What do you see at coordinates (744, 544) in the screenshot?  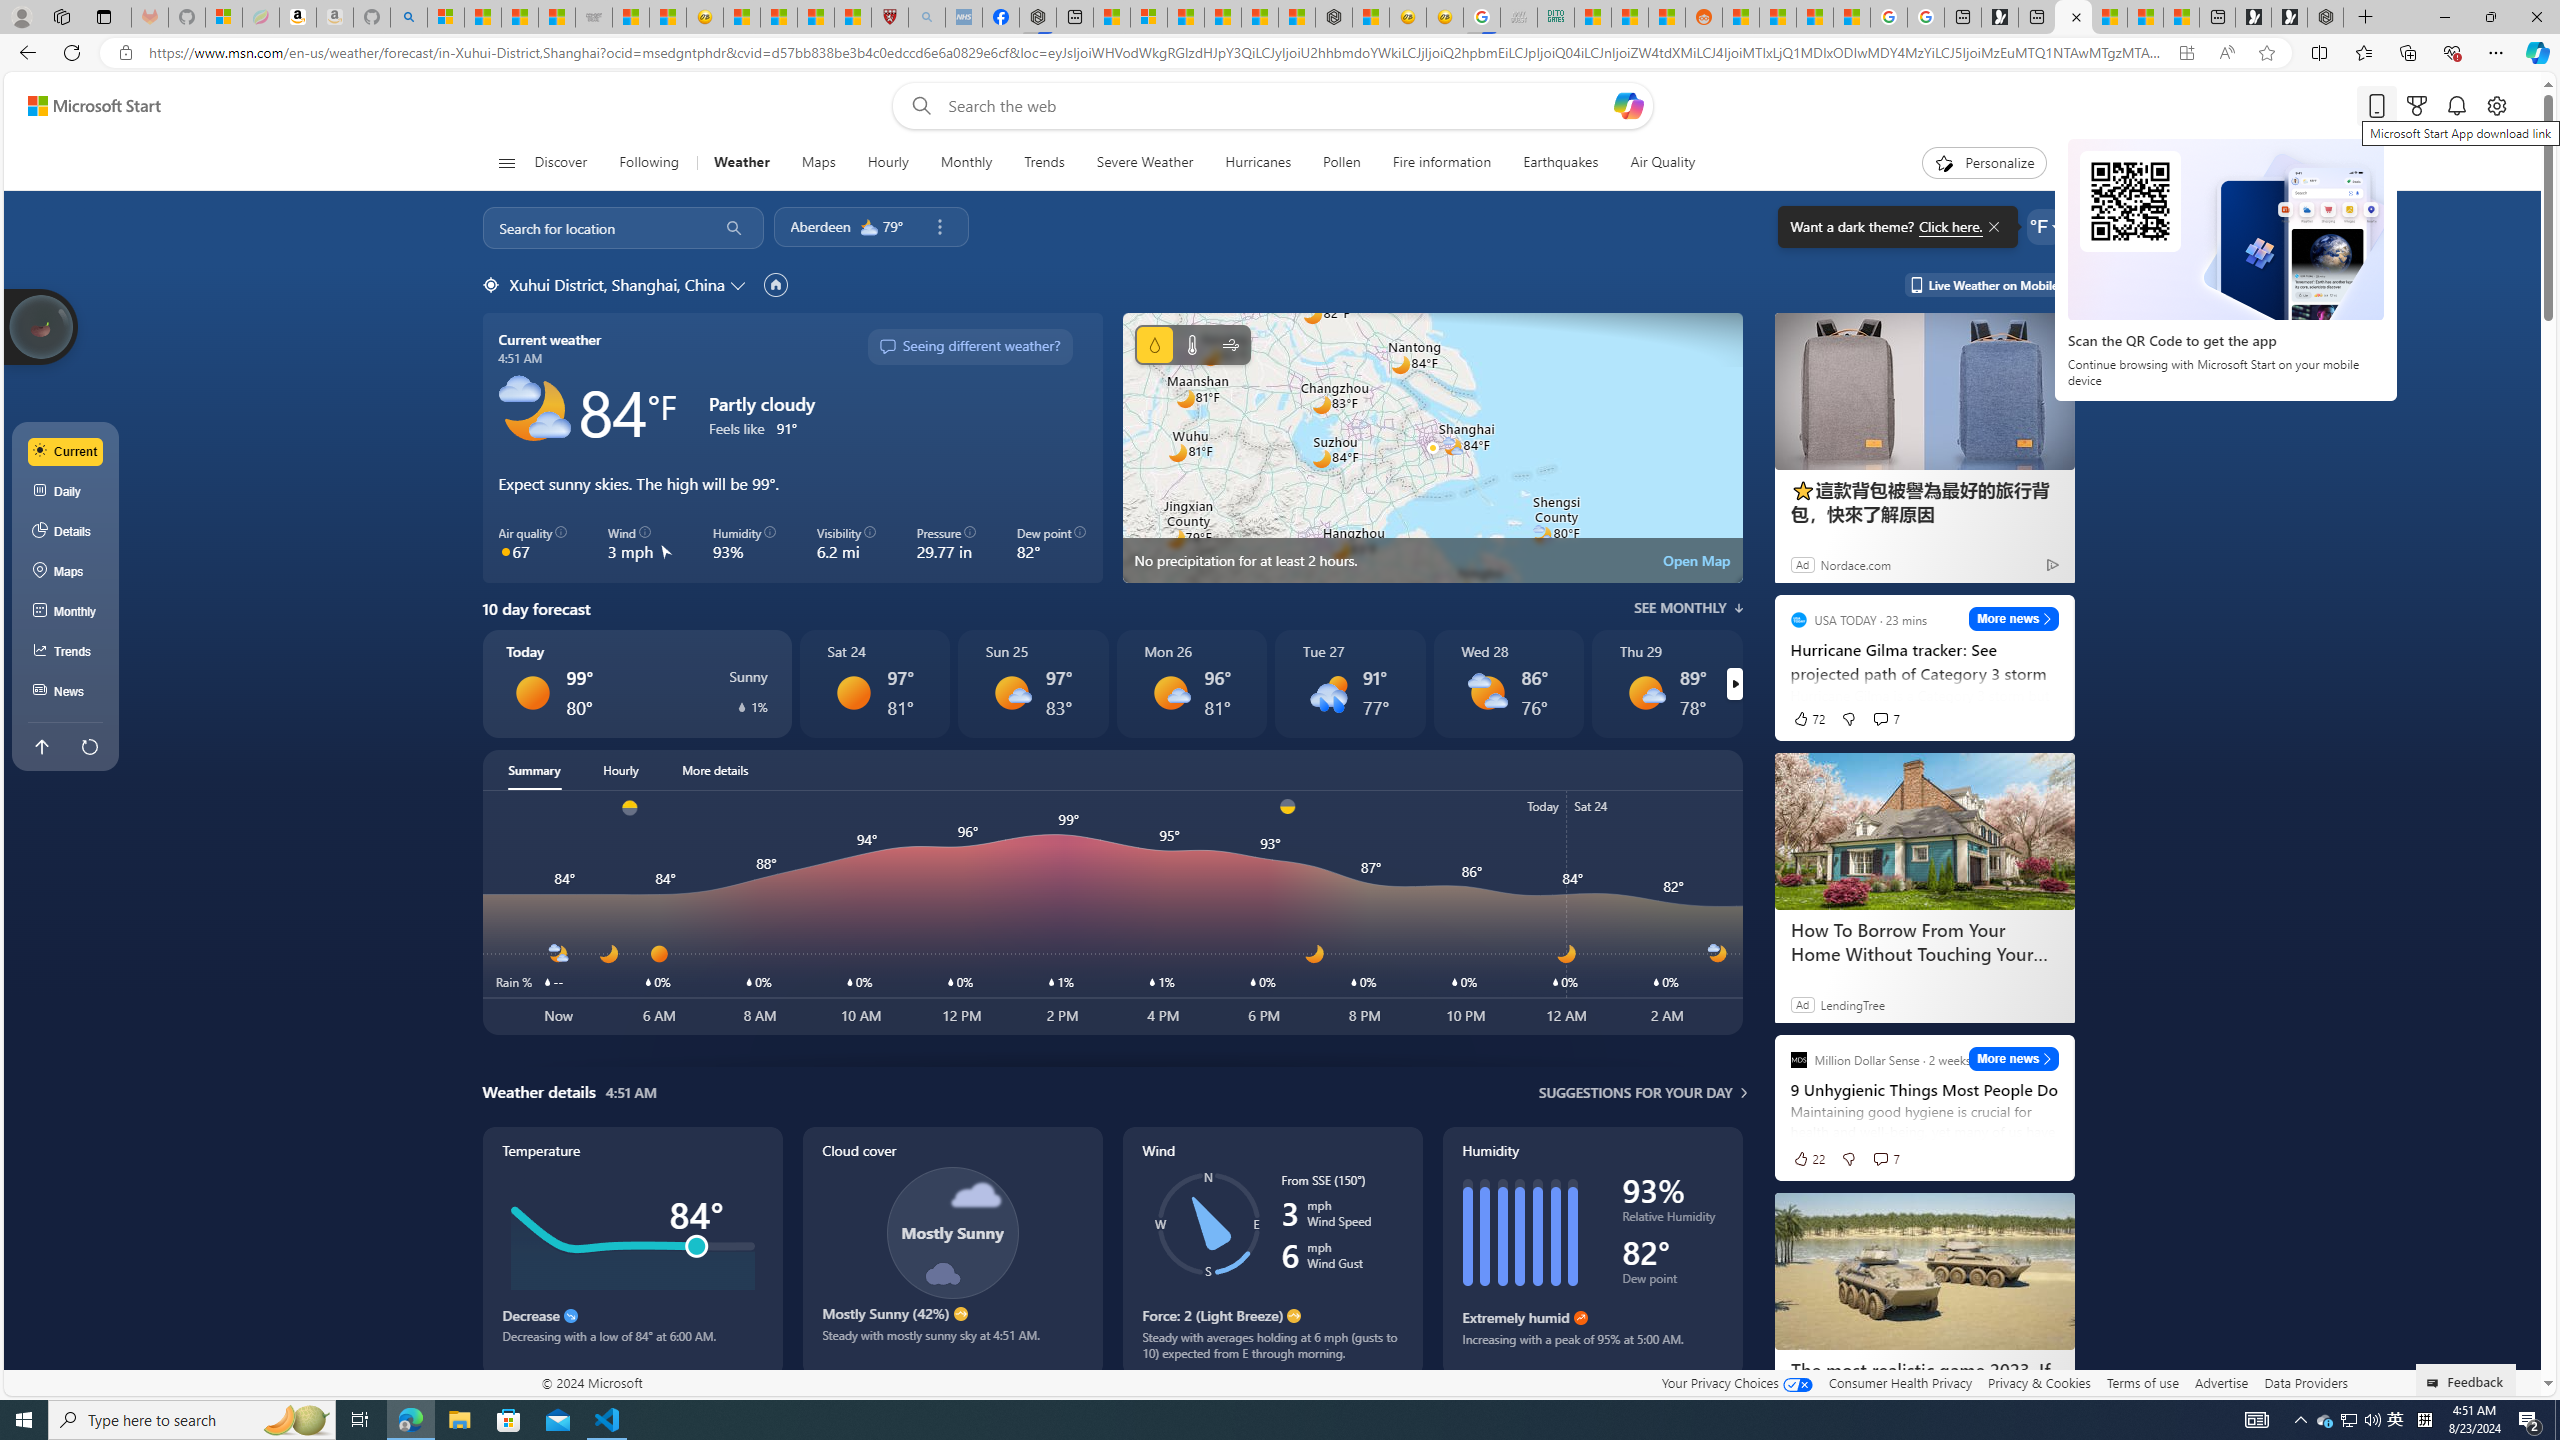 I see `Humidity 93%` at bounding box center [744, 544].